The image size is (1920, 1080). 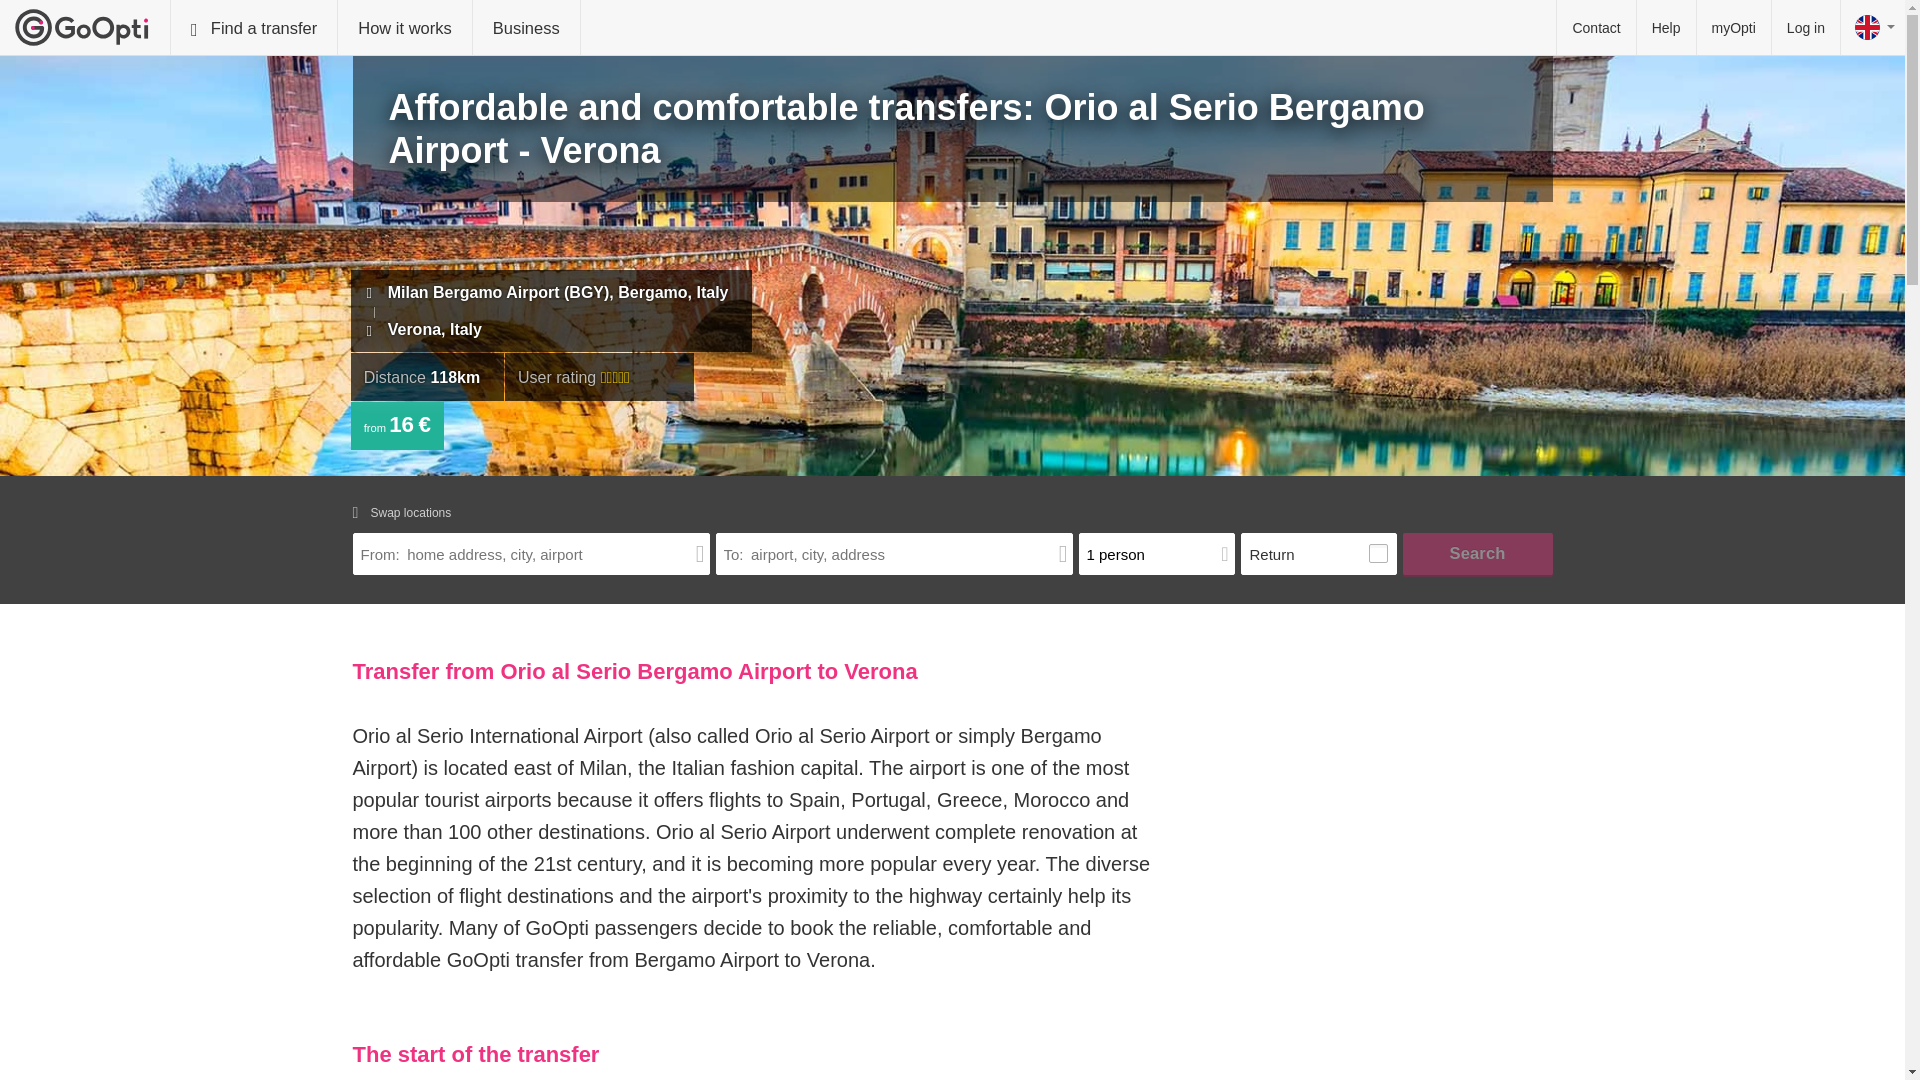 What do you see at coordinates (1476, 554) in the screenshot?
I see `Search` at bounding box center [1476, 554].